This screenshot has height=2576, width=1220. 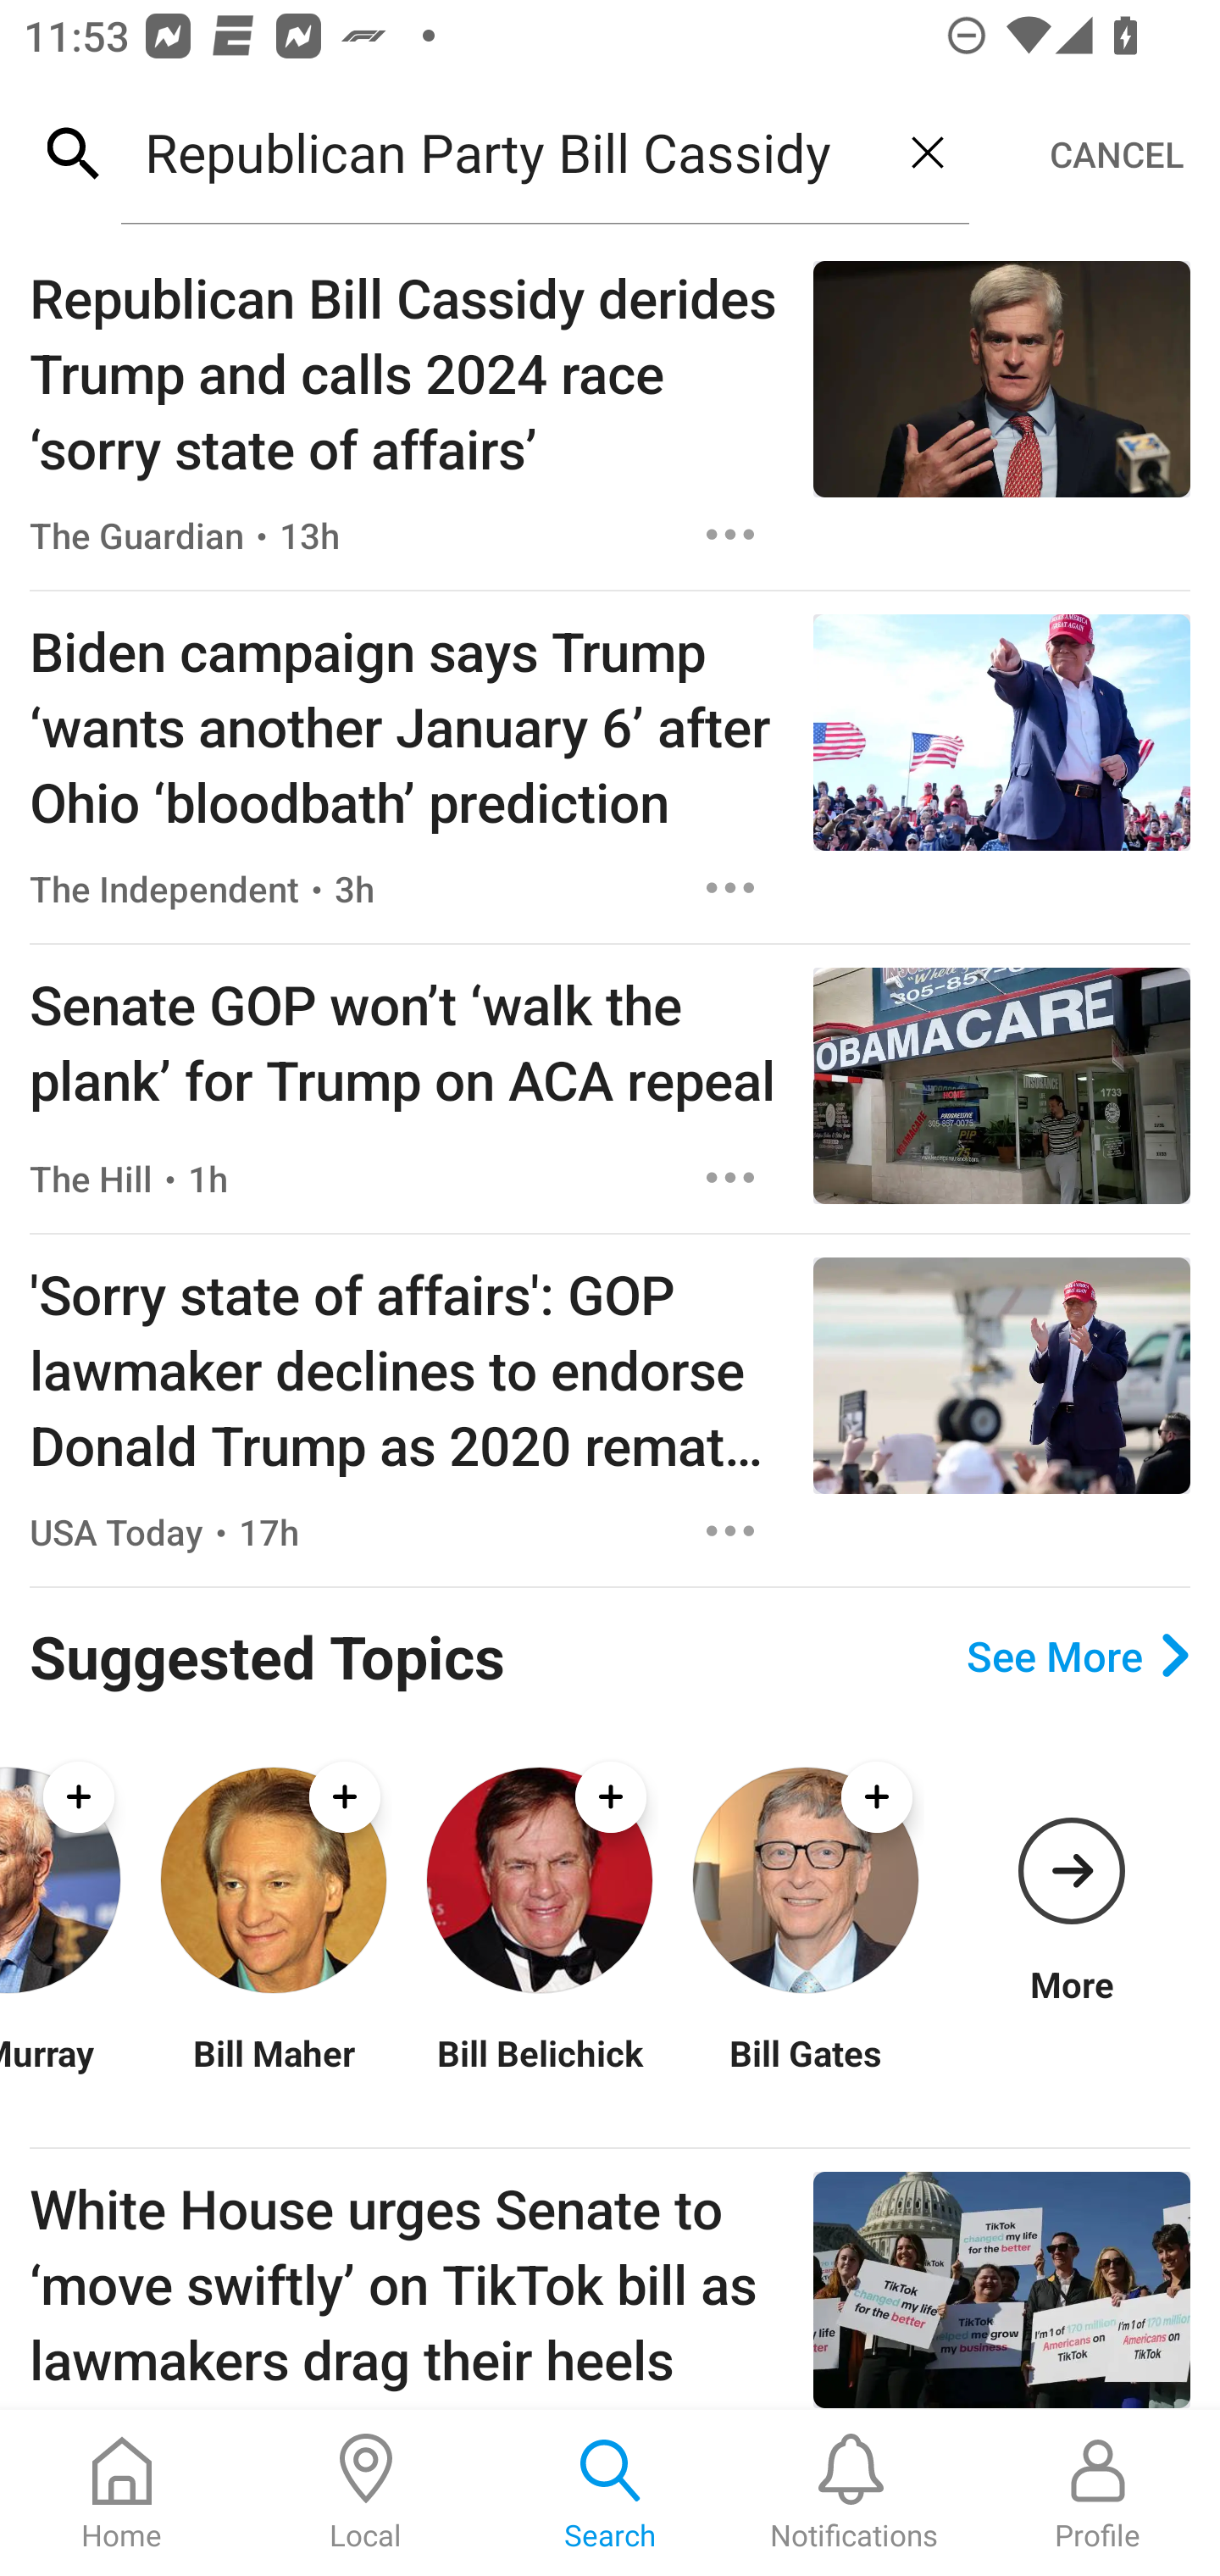 What do you see at coordinates (854, 2493) in the screenshot?
I see `Notifications` at bounding box center [854, 2493].